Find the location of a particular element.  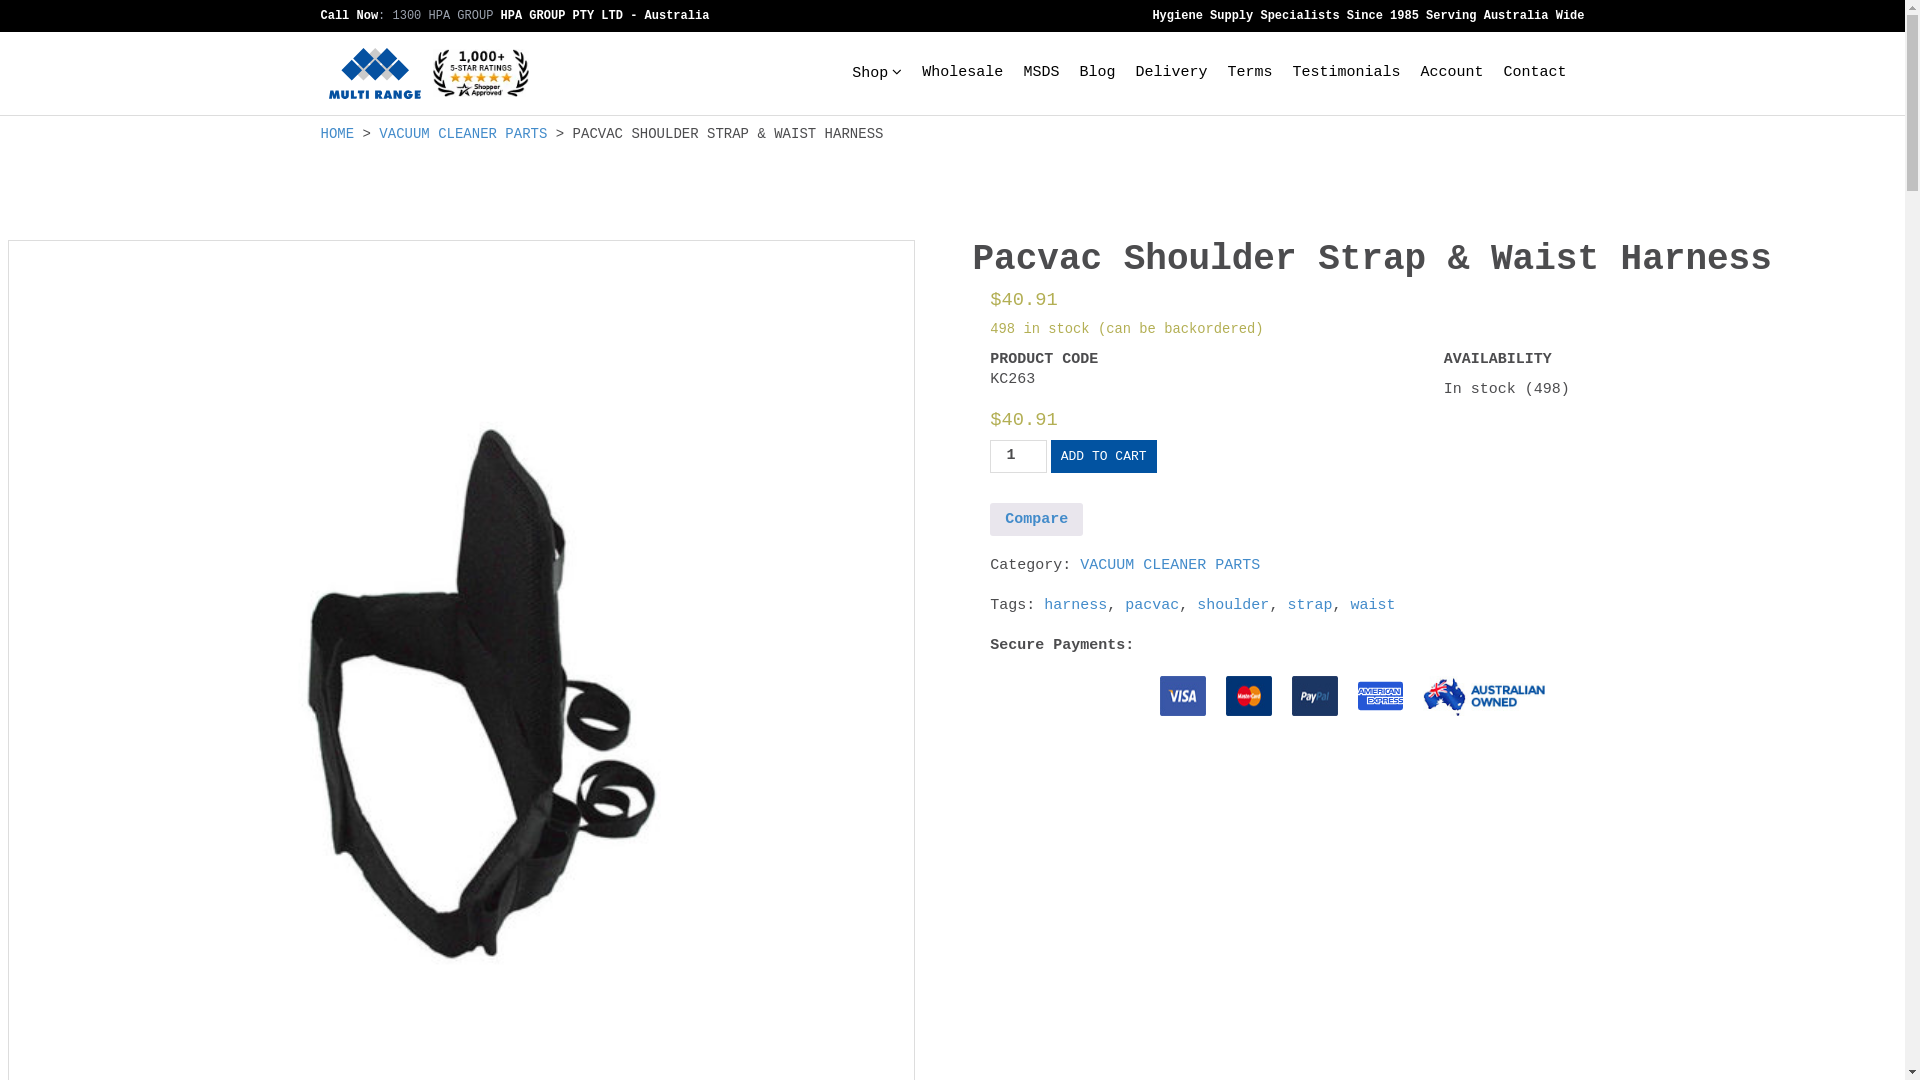

Australian Owned is located at coordinates (1484, 696).